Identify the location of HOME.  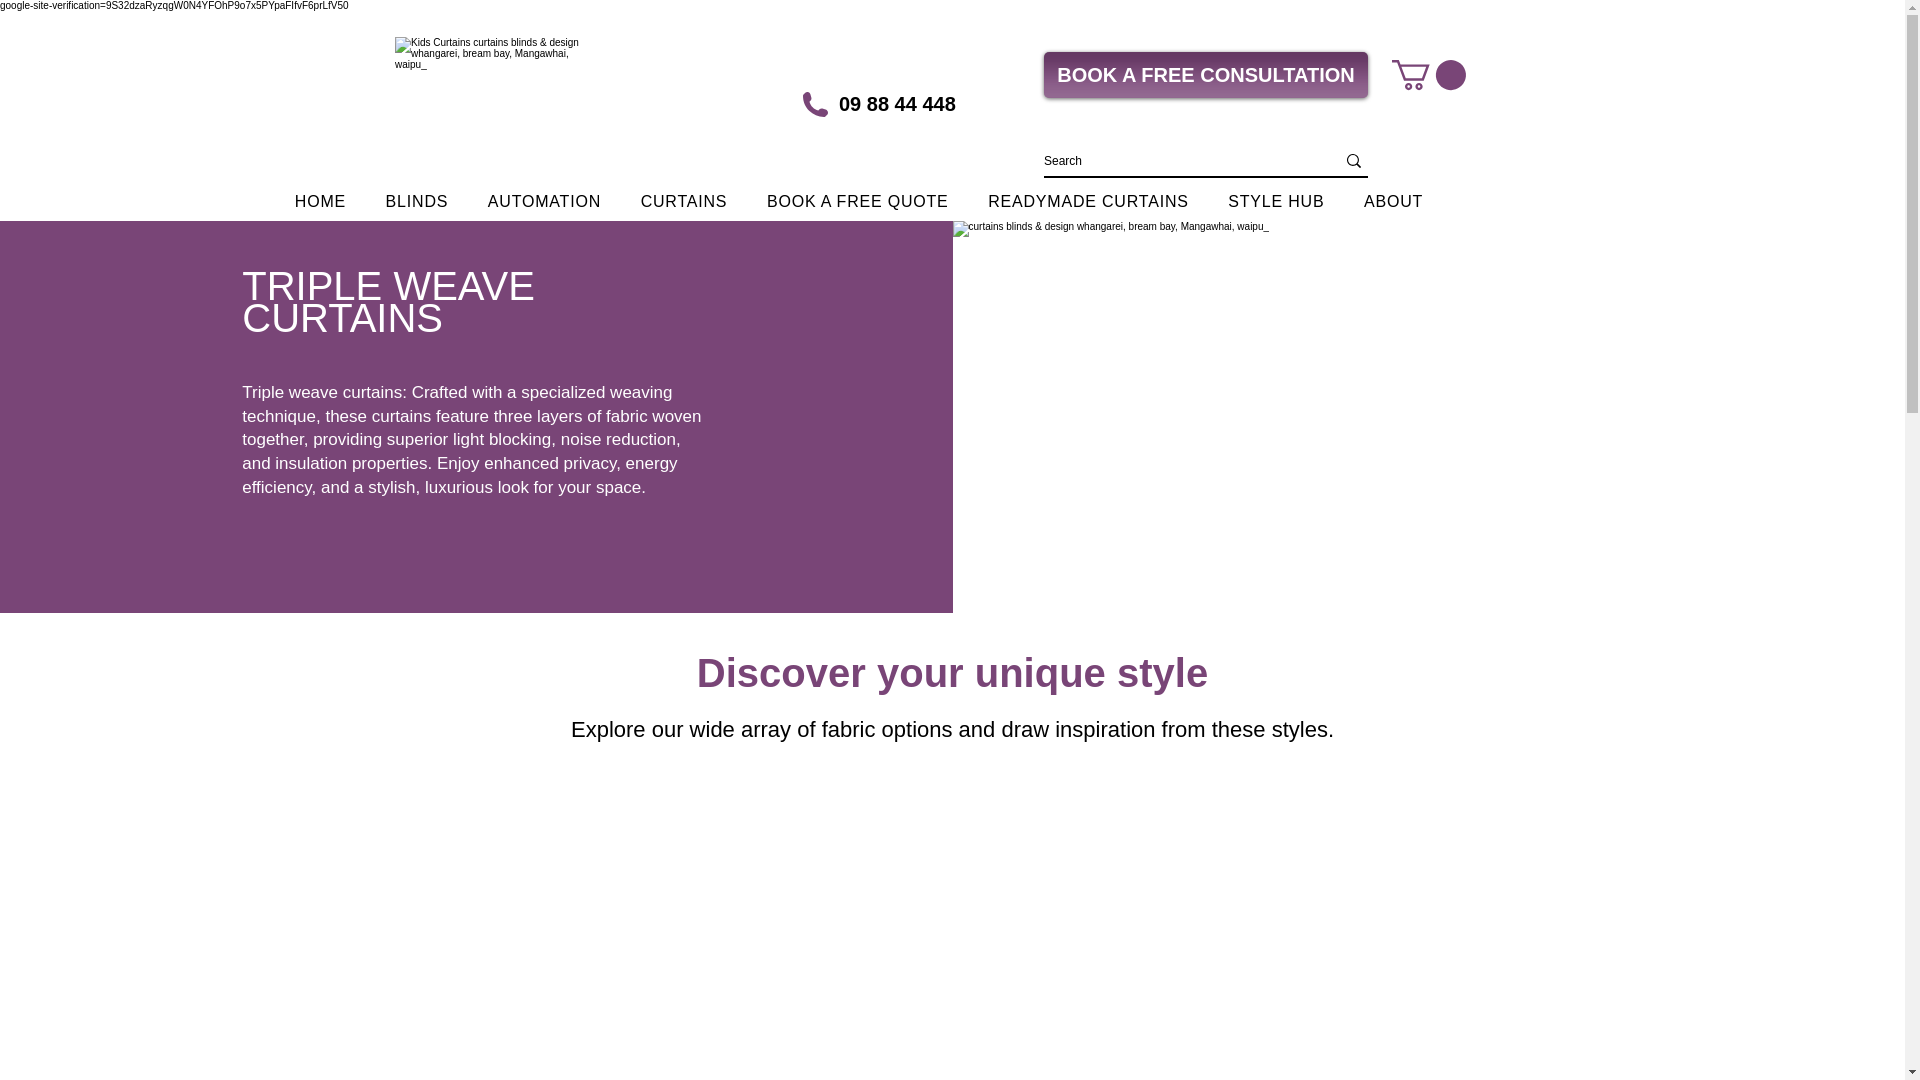
(320, 202).